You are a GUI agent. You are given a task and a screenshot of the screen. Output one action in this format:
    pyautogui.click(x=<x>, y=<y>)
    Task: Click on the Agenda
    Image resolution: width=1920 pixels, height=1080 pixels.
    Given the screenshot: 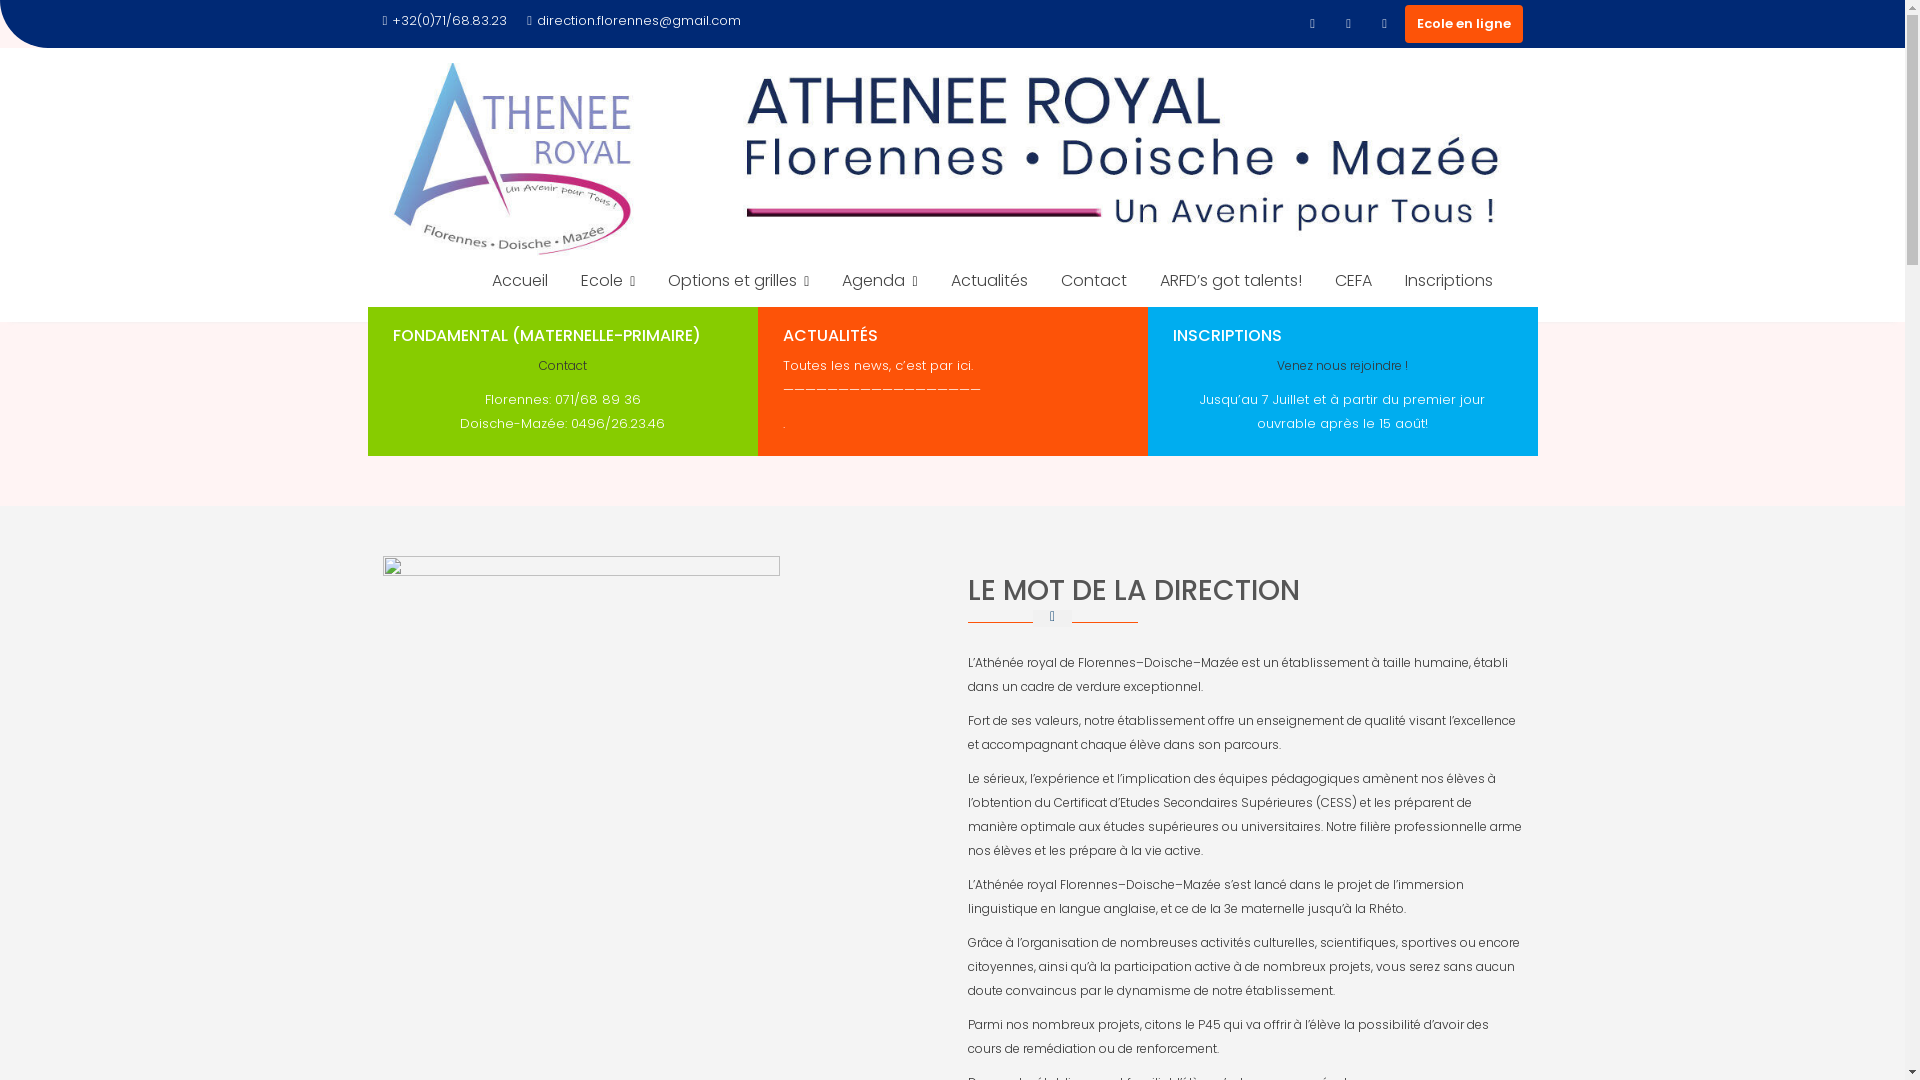 What is the action you would take?
    pyautogui.click(x=880, y=282)
    